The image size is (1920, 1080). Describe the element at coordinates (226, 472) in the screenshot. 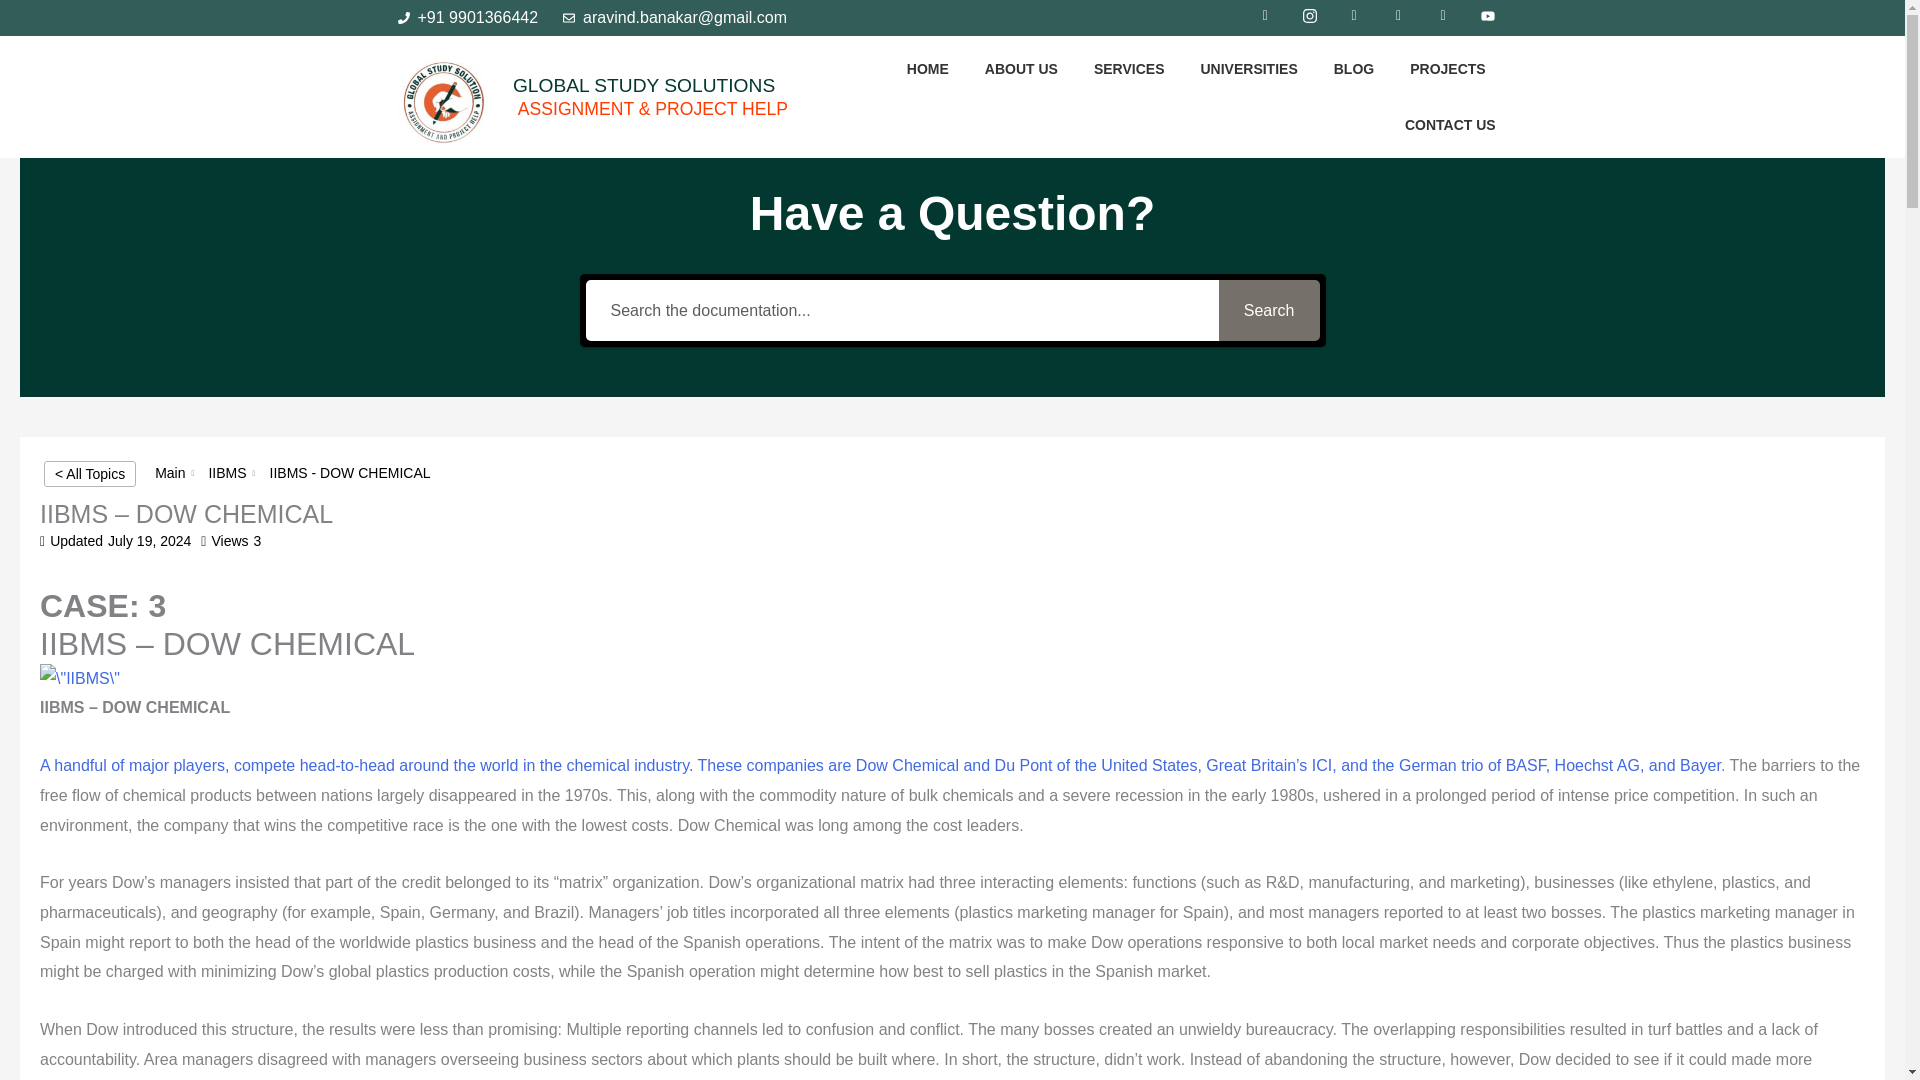

I see `IIBMS` at that location.